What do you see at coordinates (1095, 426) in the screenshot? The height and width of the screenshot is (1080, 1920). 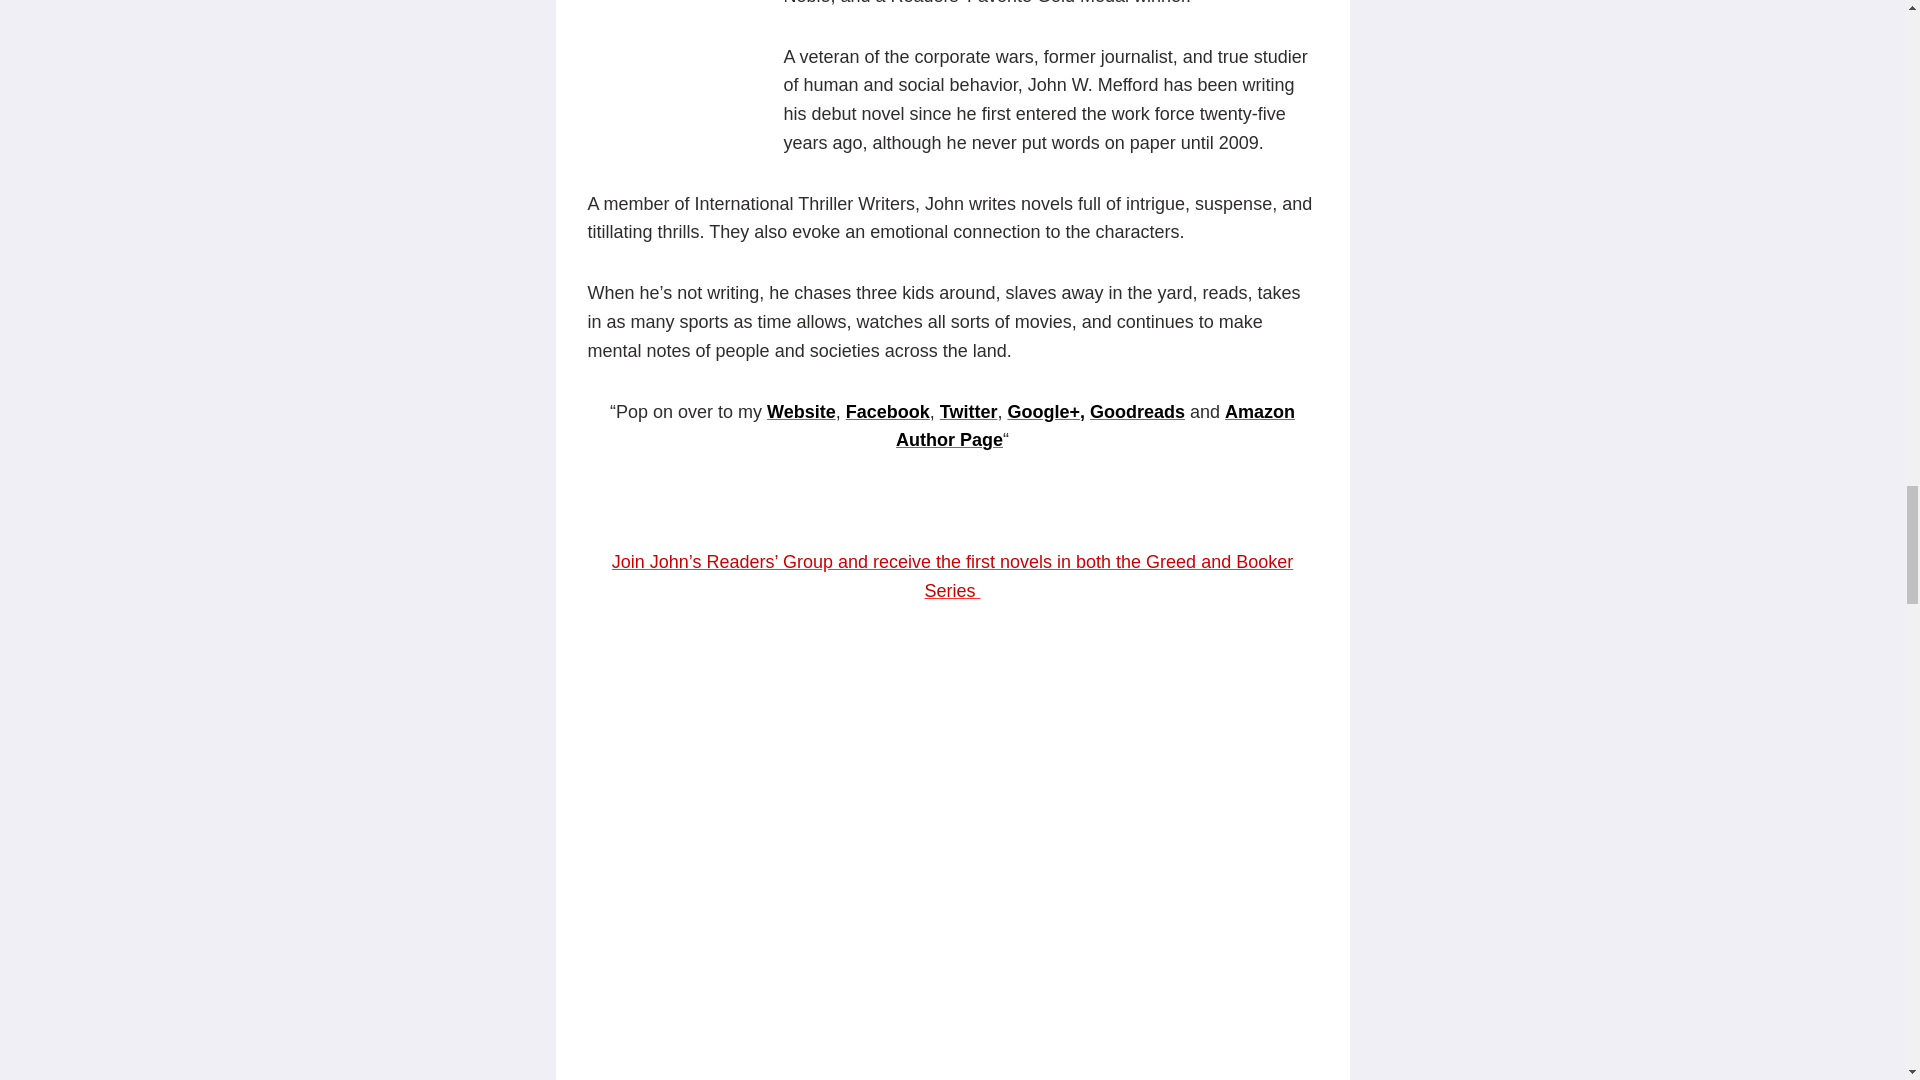 I see `Amazon Author Page` at bounding box center [1095, 426].